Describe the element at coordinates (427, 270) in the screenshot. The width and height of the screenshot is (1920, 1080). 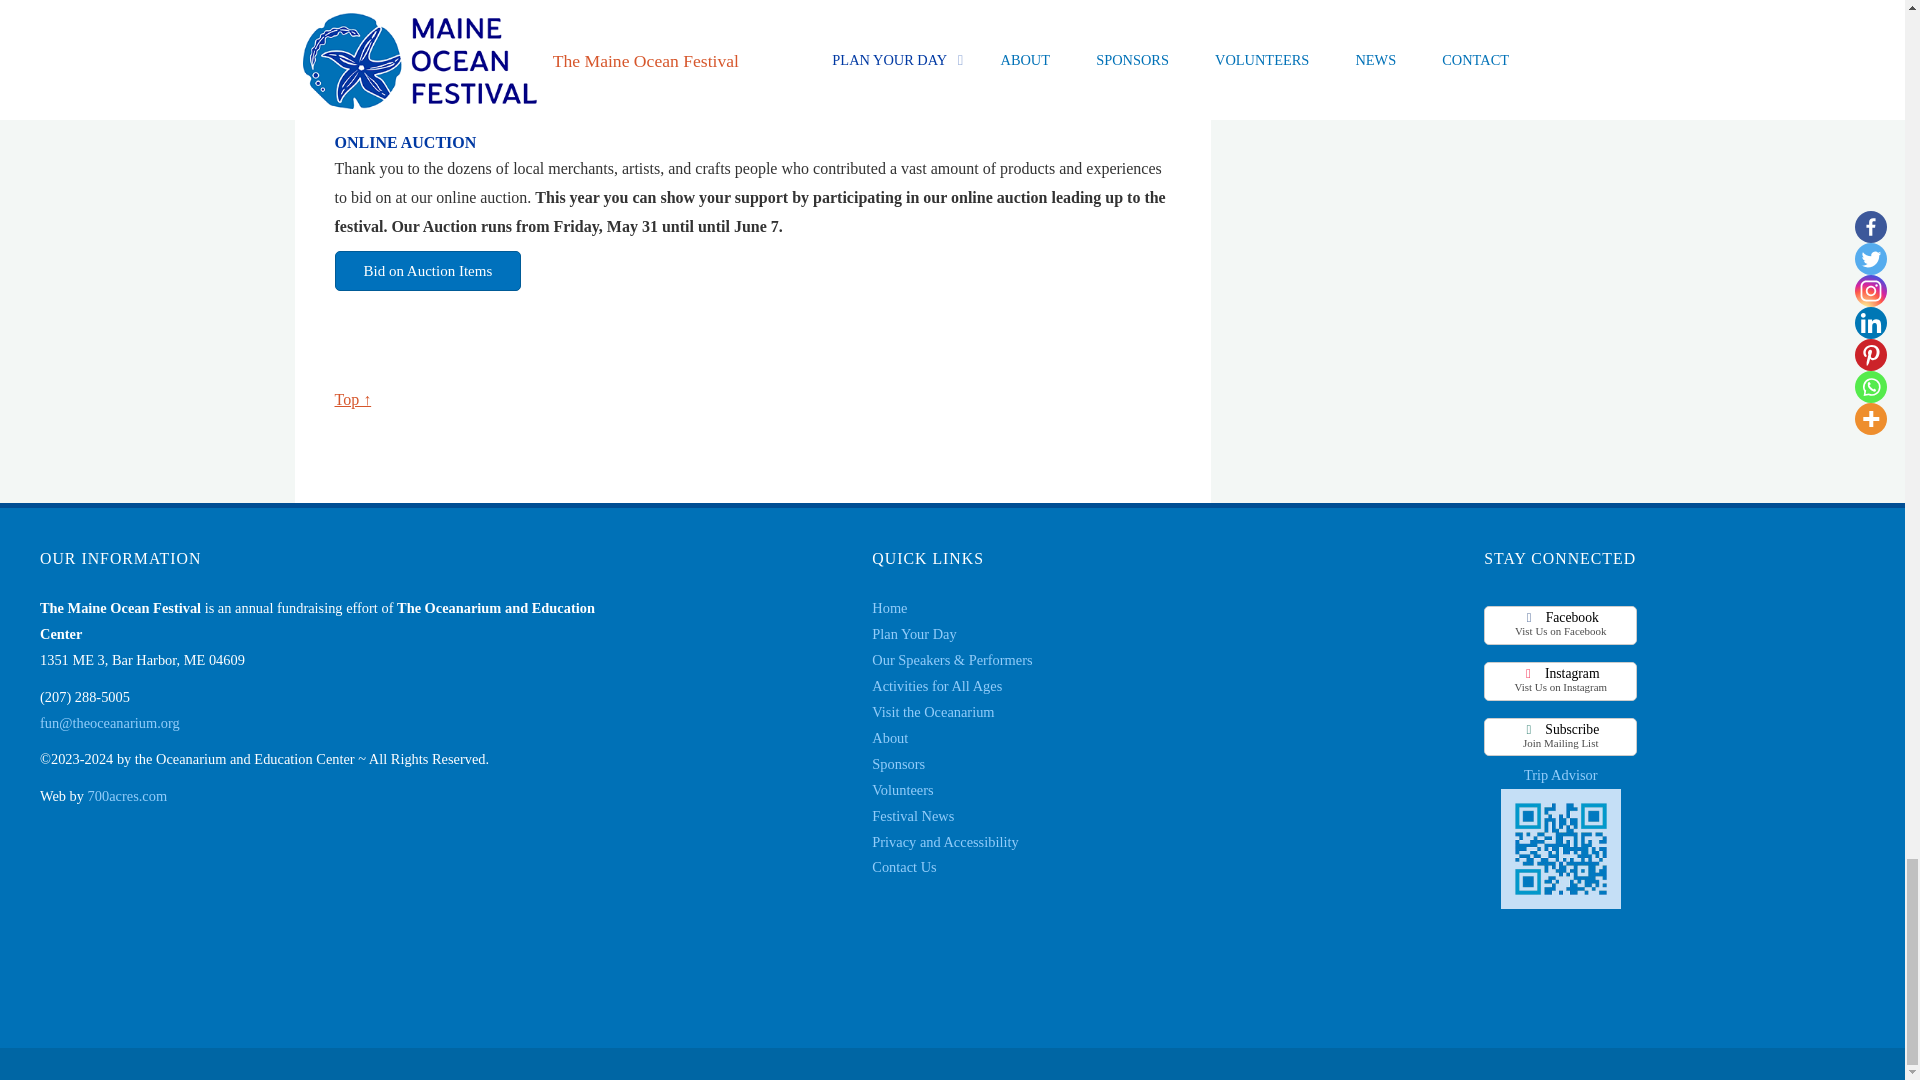
I see `Bid on Auction Items` at that location.